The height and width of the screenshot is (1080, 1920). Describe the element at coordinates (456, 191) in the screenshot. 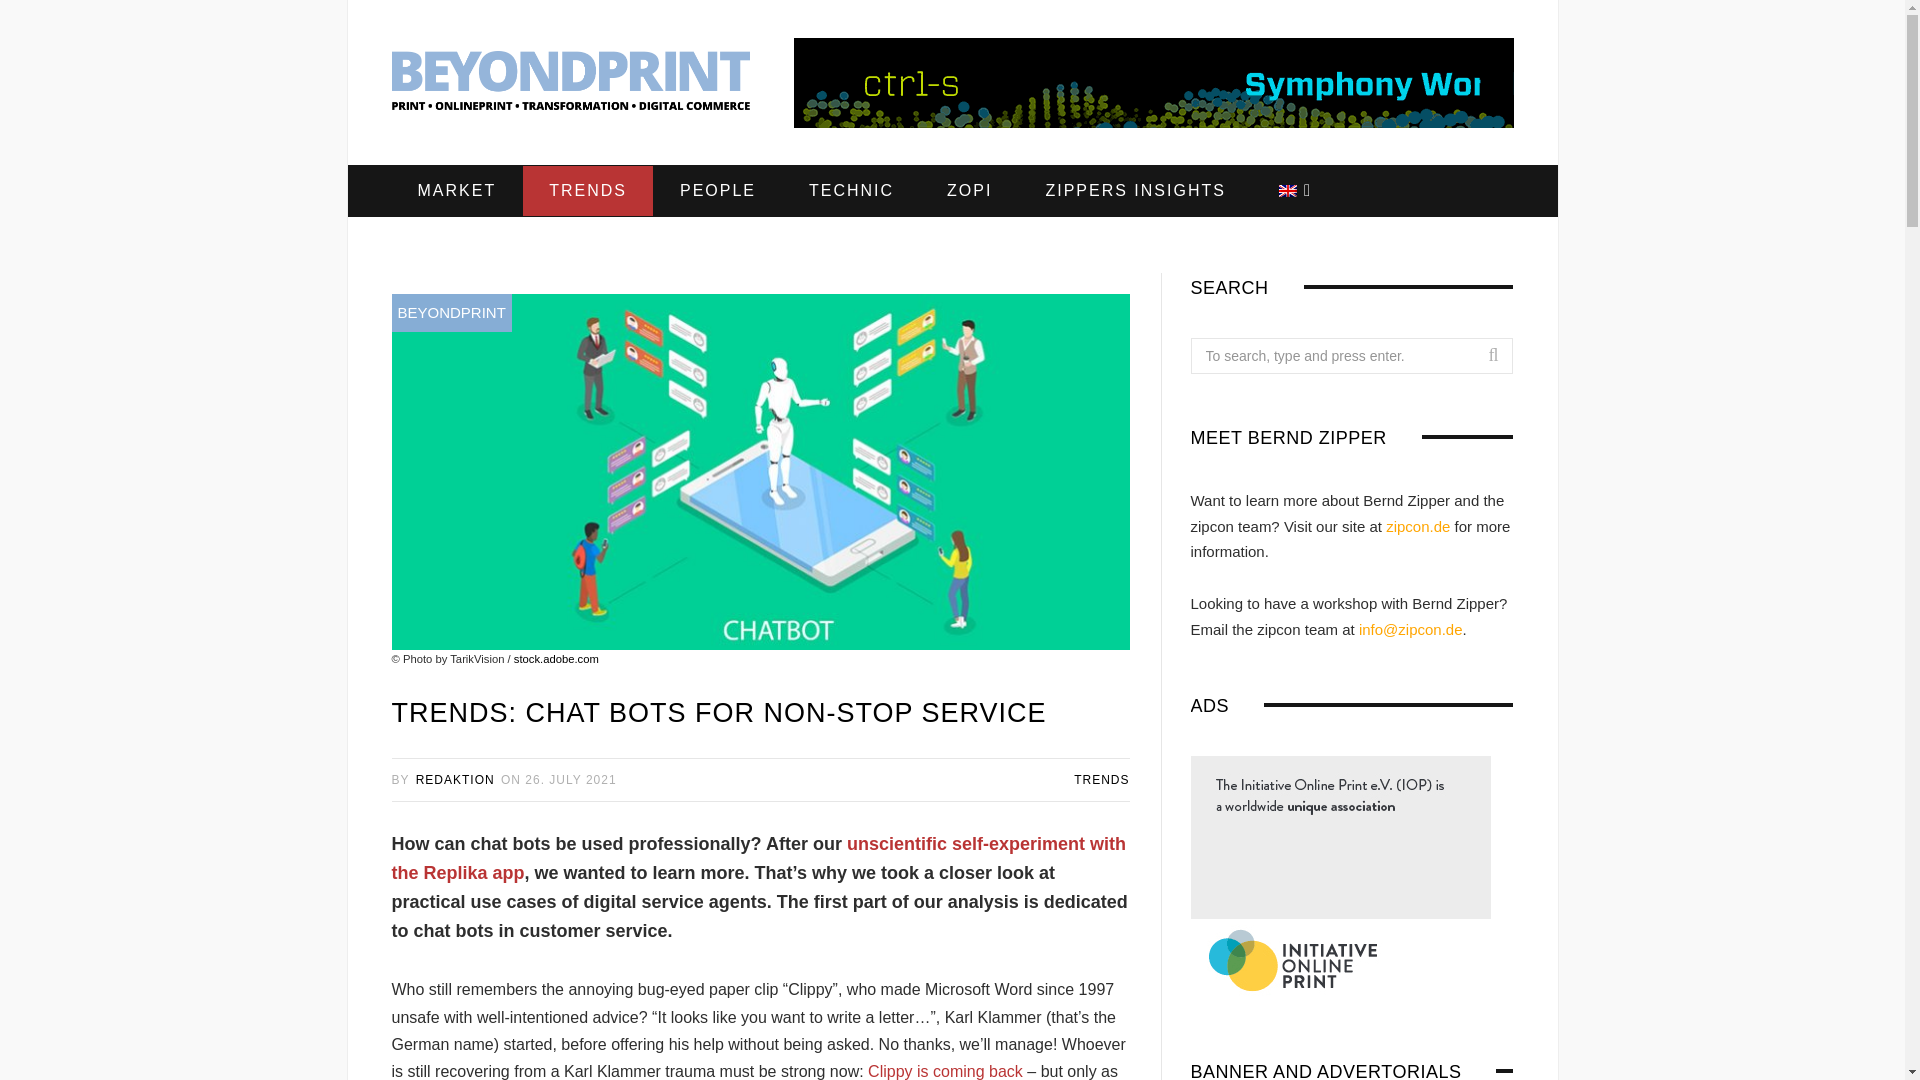

I see `MARKET` at that location.